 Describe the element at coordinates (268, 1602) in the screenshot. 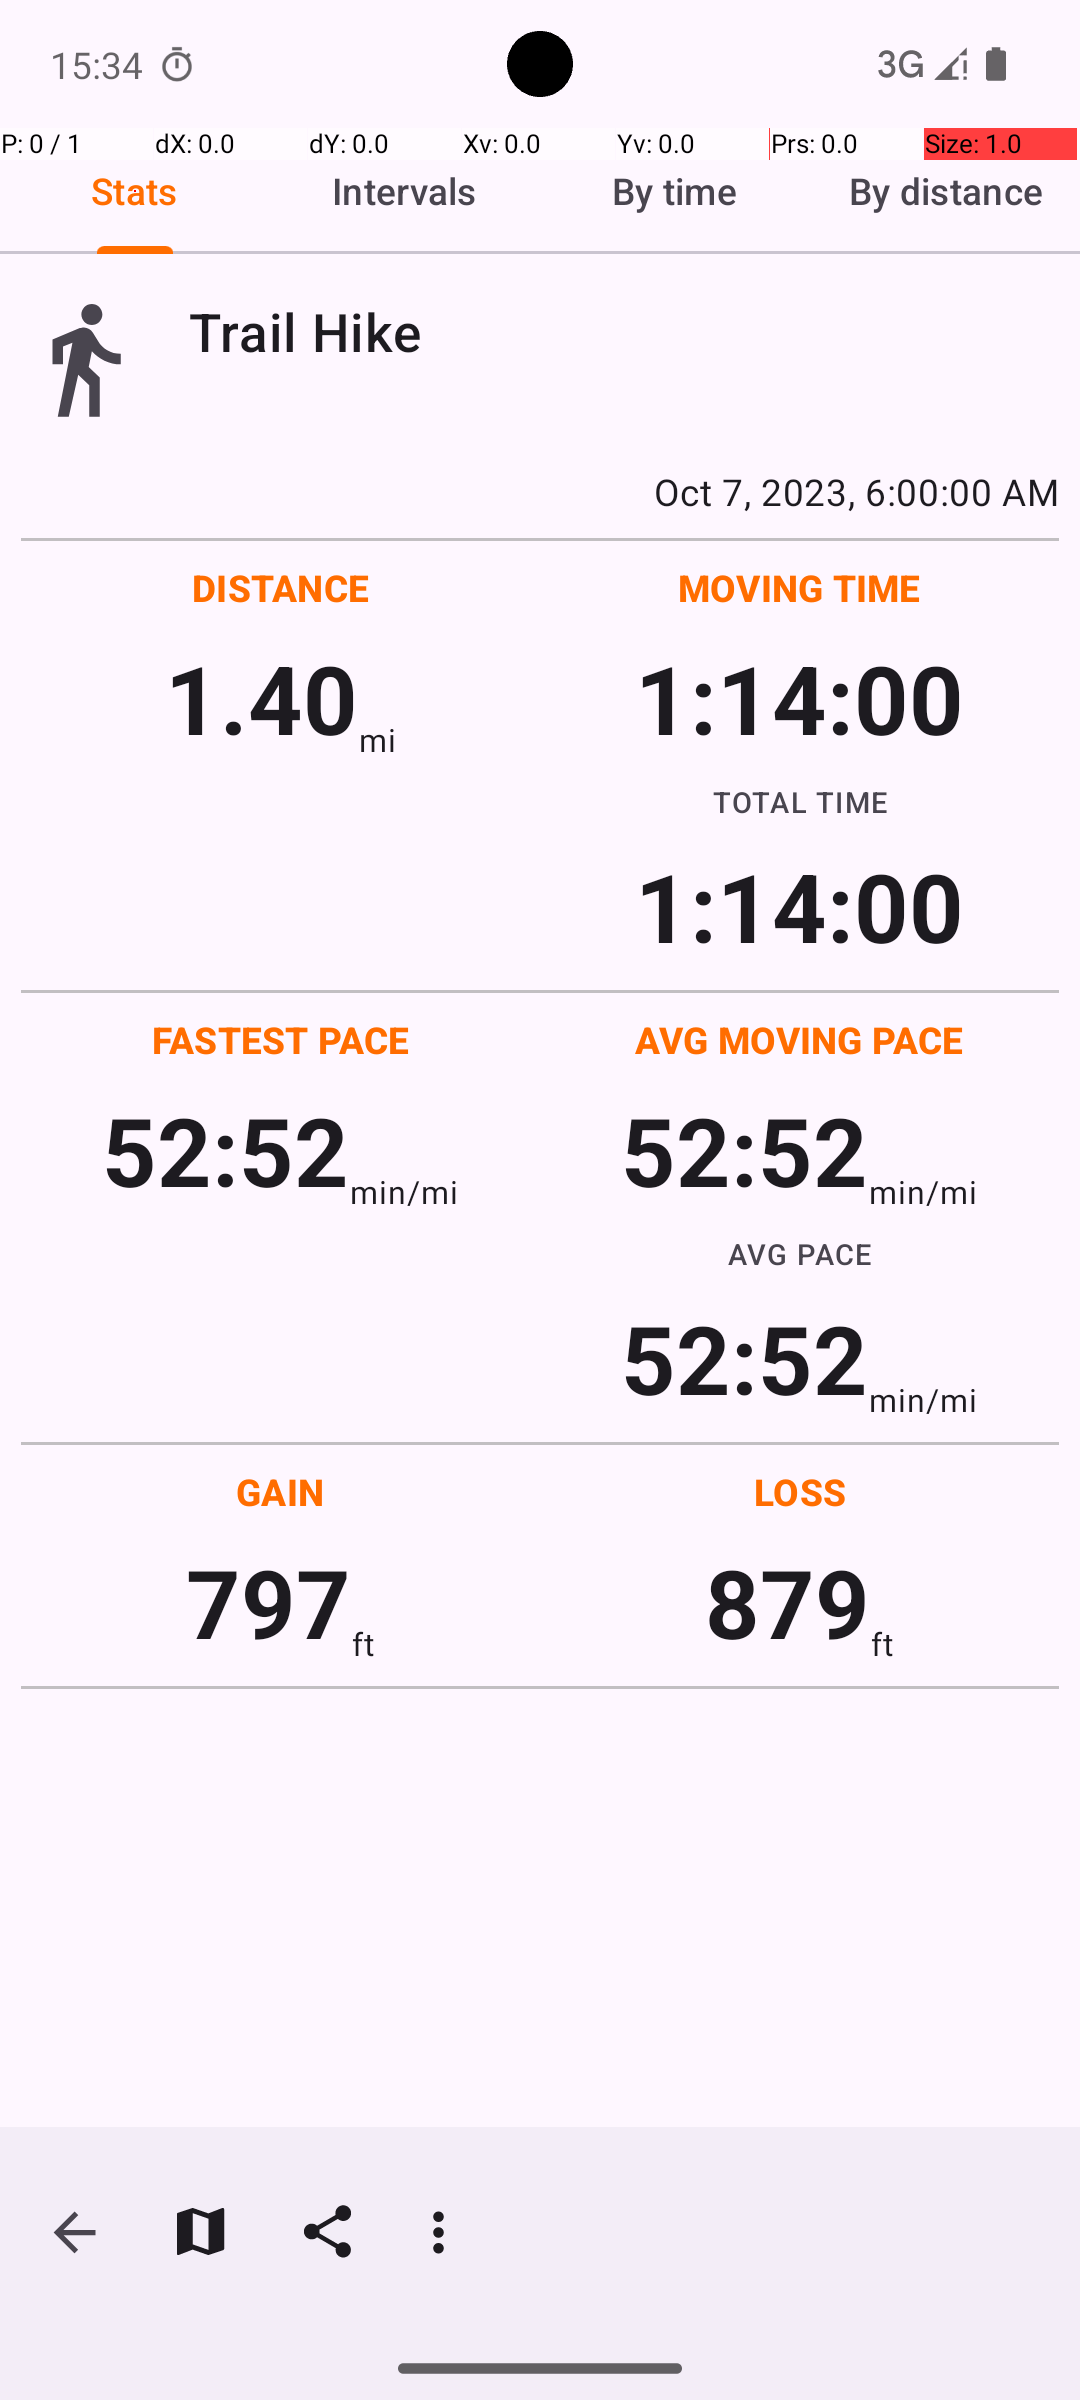

I see `797` at that location.